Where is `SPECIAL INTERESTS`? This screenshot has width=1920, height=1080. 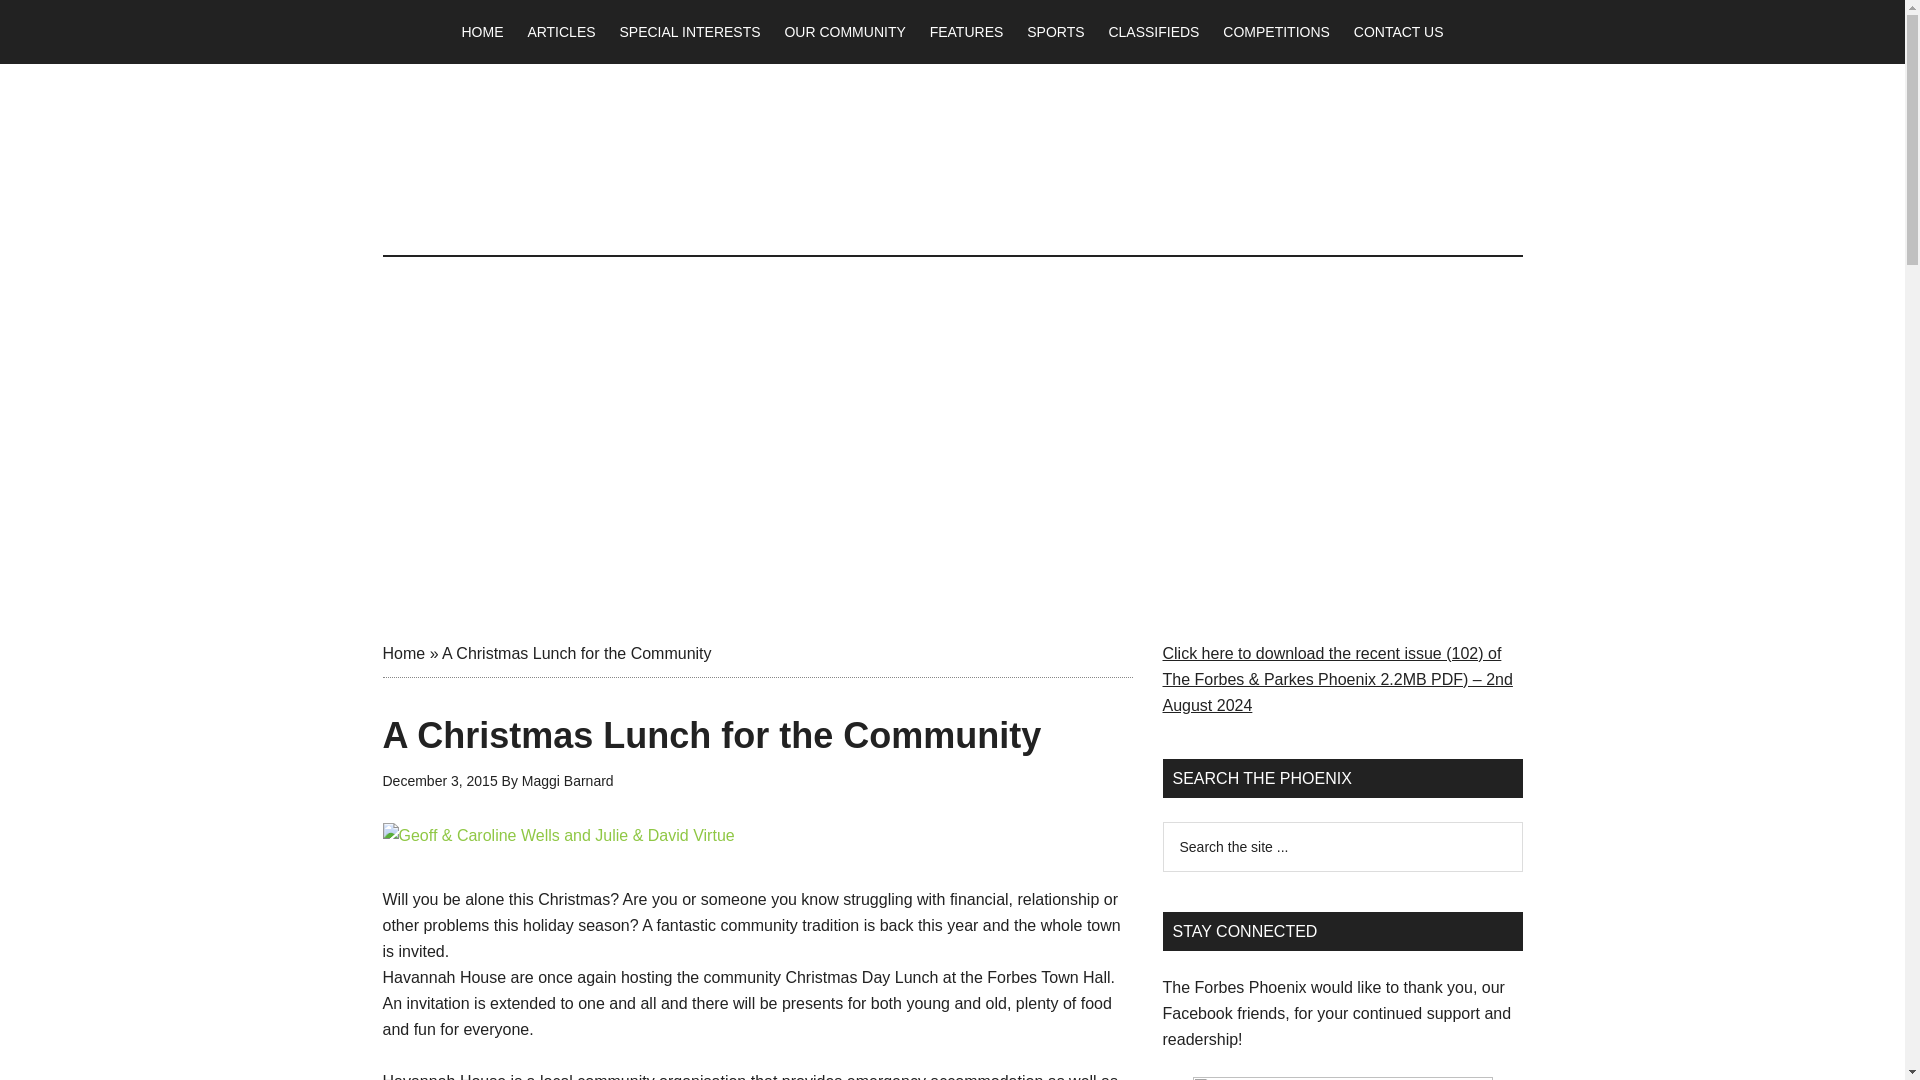 SPECIAL INTERESTS is located at coordinates (688, 32).